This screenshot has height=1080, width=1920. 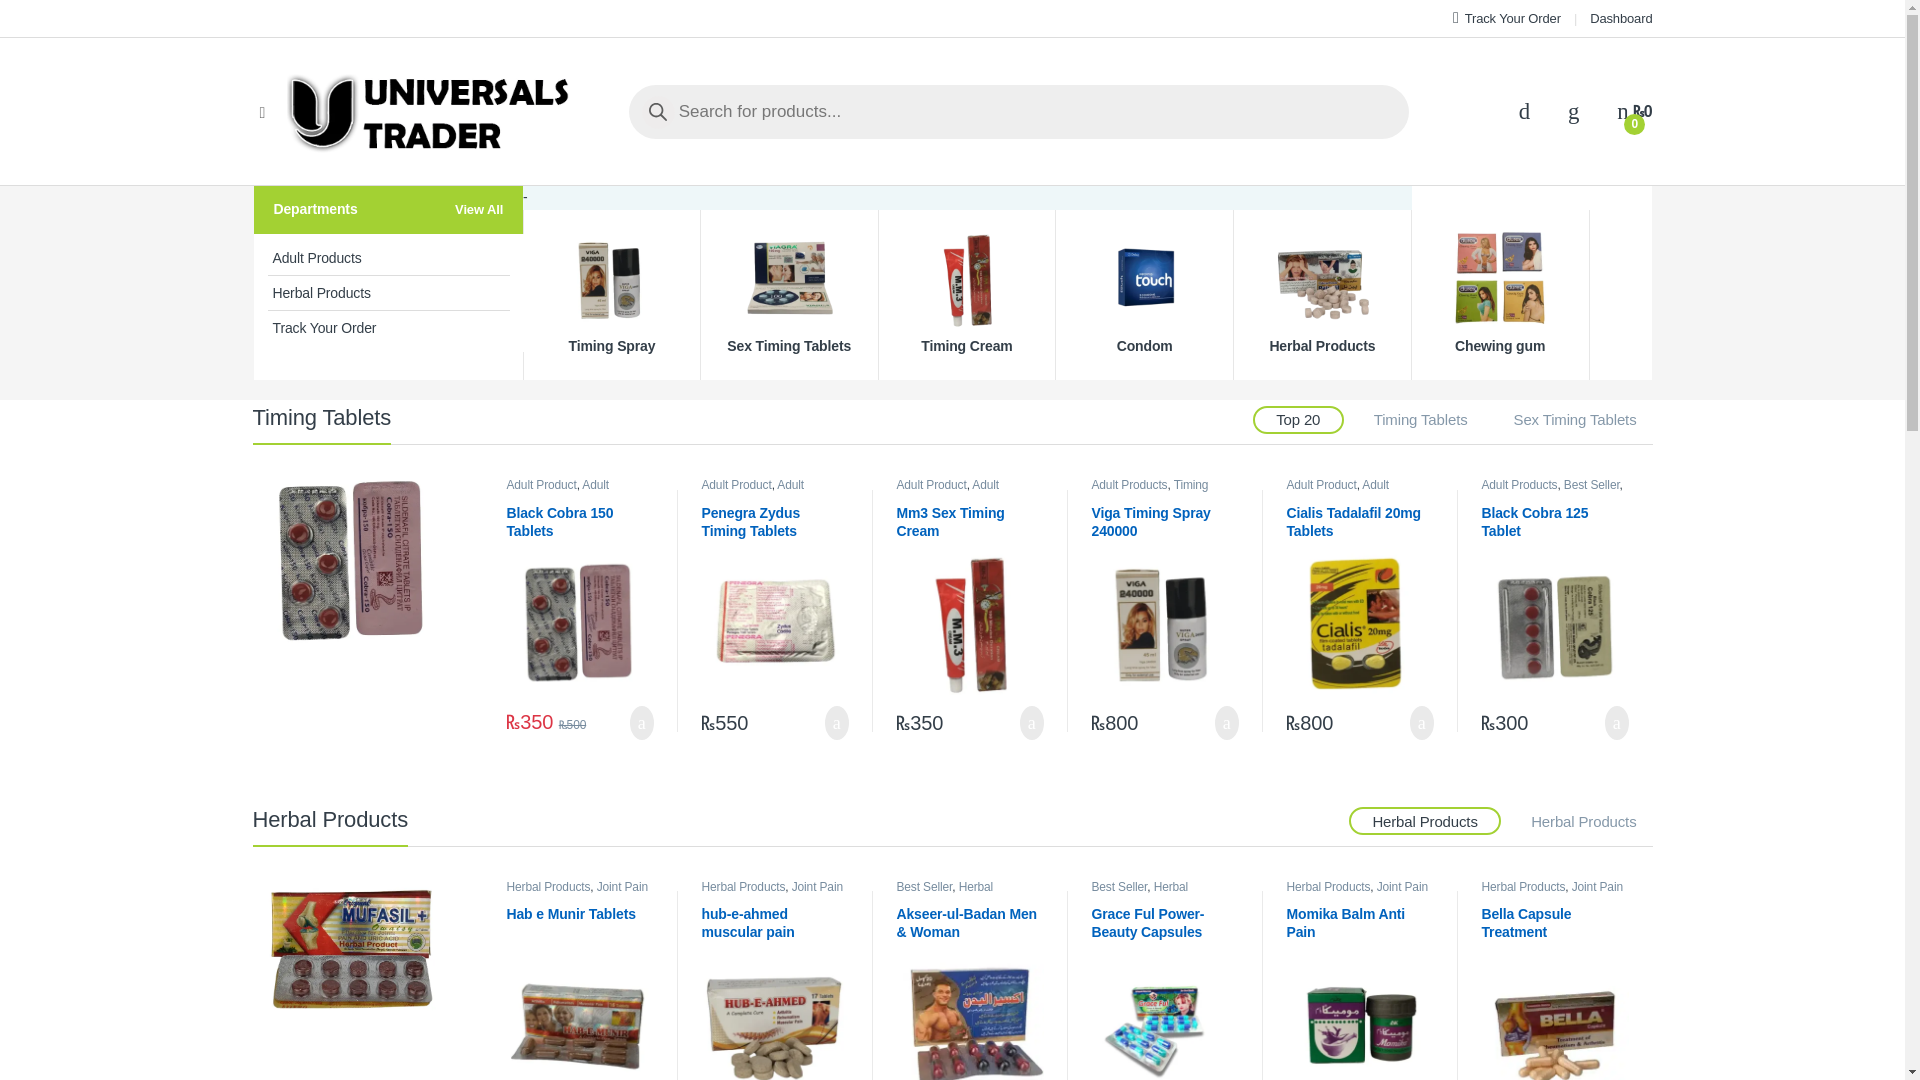 What do you see at coordinates (1506, 18) in the screenshot?
I see `Track Your Order` at bounding box center [1506, 18].